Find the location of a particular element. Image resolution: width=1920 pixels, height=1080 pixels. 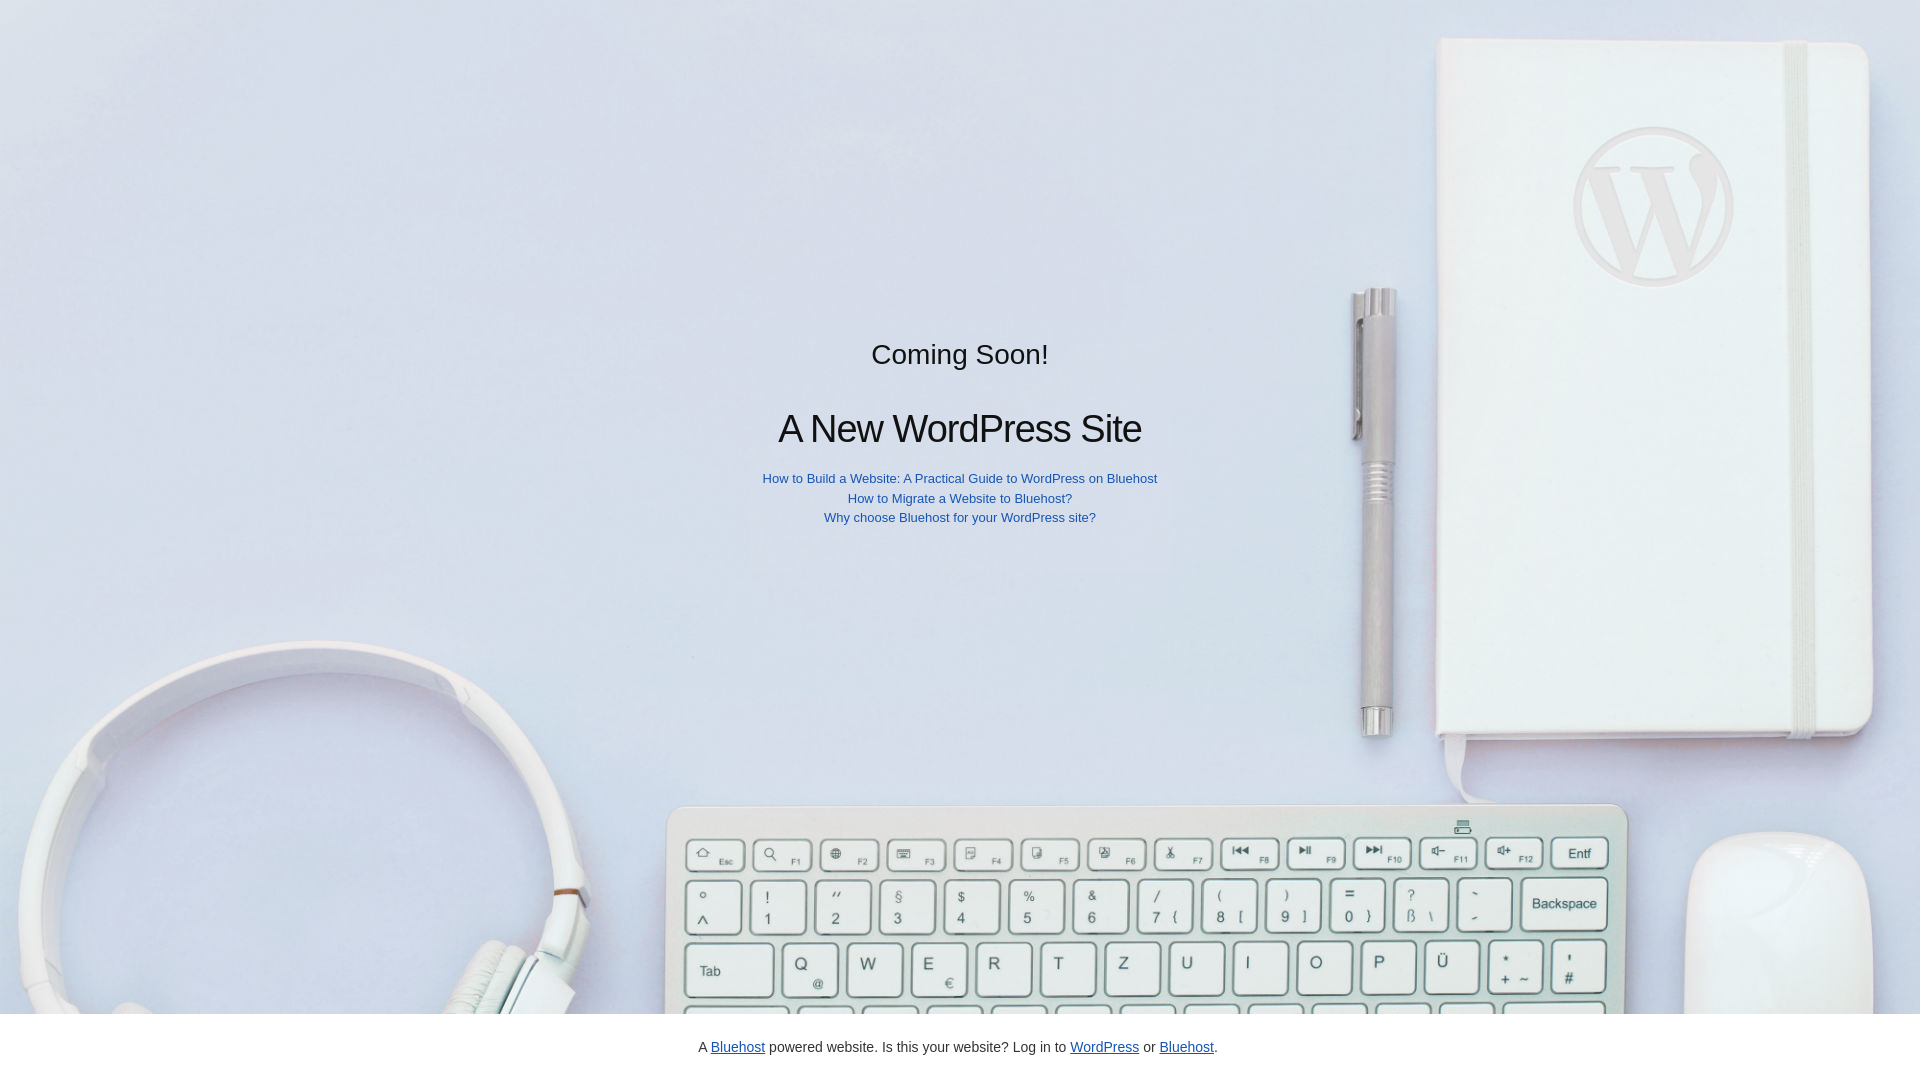

WordPress is located at coordinates (1104, 1046).